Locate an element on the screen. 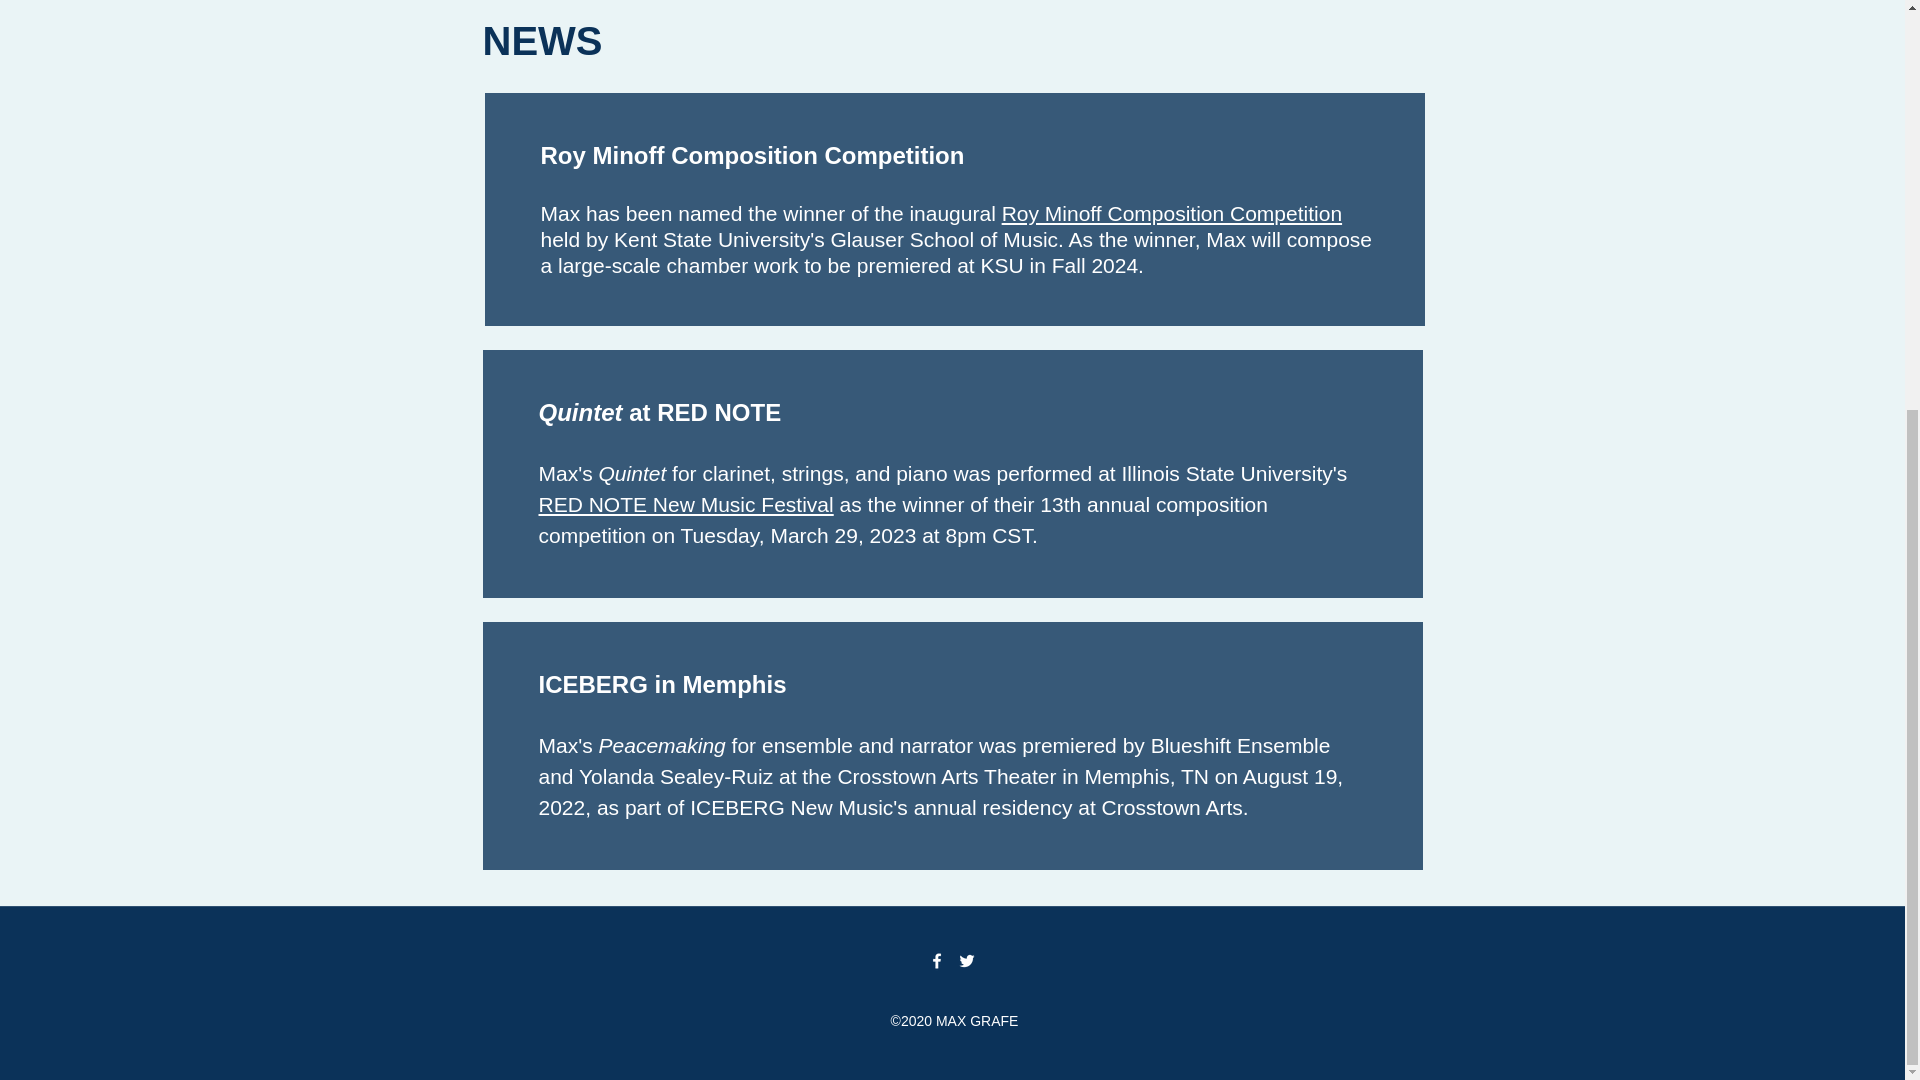  RED NOTE New Music Festival is located at coordinates (685, 504).